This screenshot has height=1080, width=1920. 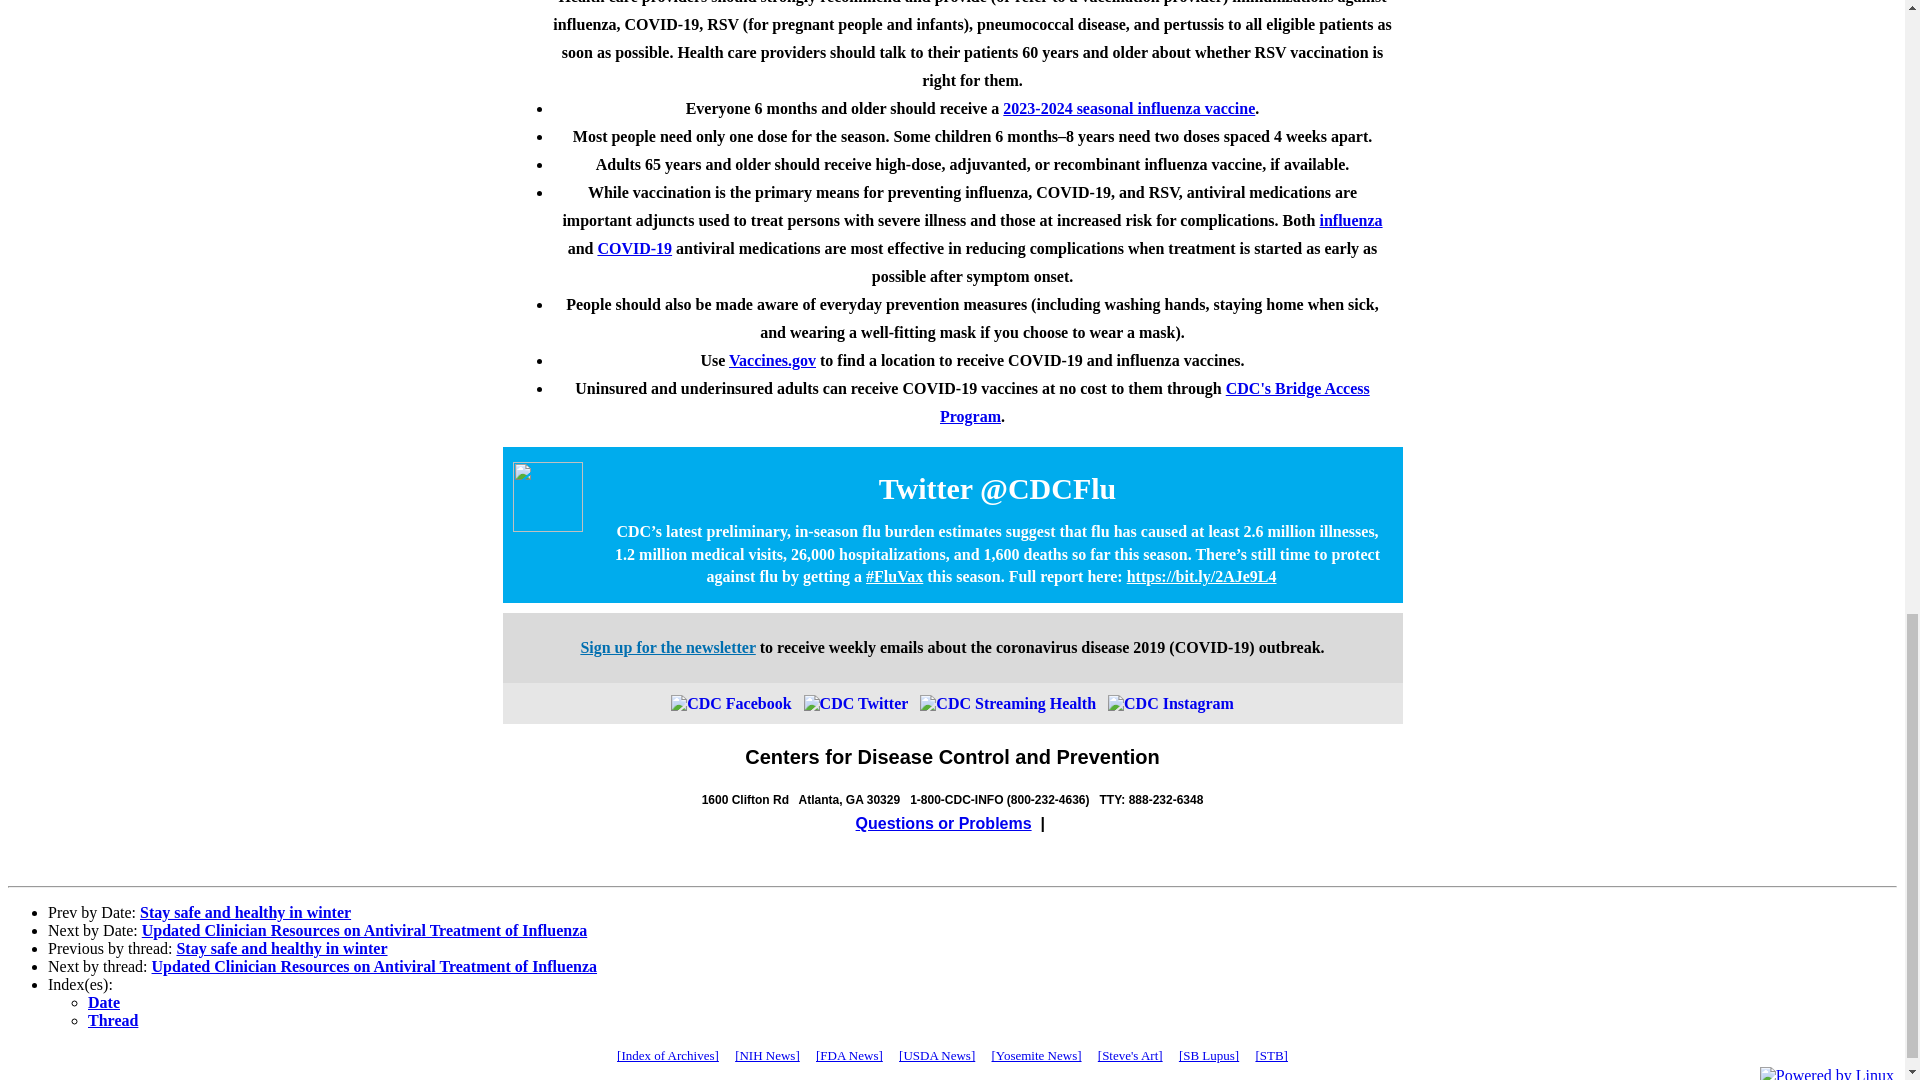 What do you see at coordinates (772, 360) in the screenshot?
I see `Vaccines.gov` at bounding box center [772, 360].